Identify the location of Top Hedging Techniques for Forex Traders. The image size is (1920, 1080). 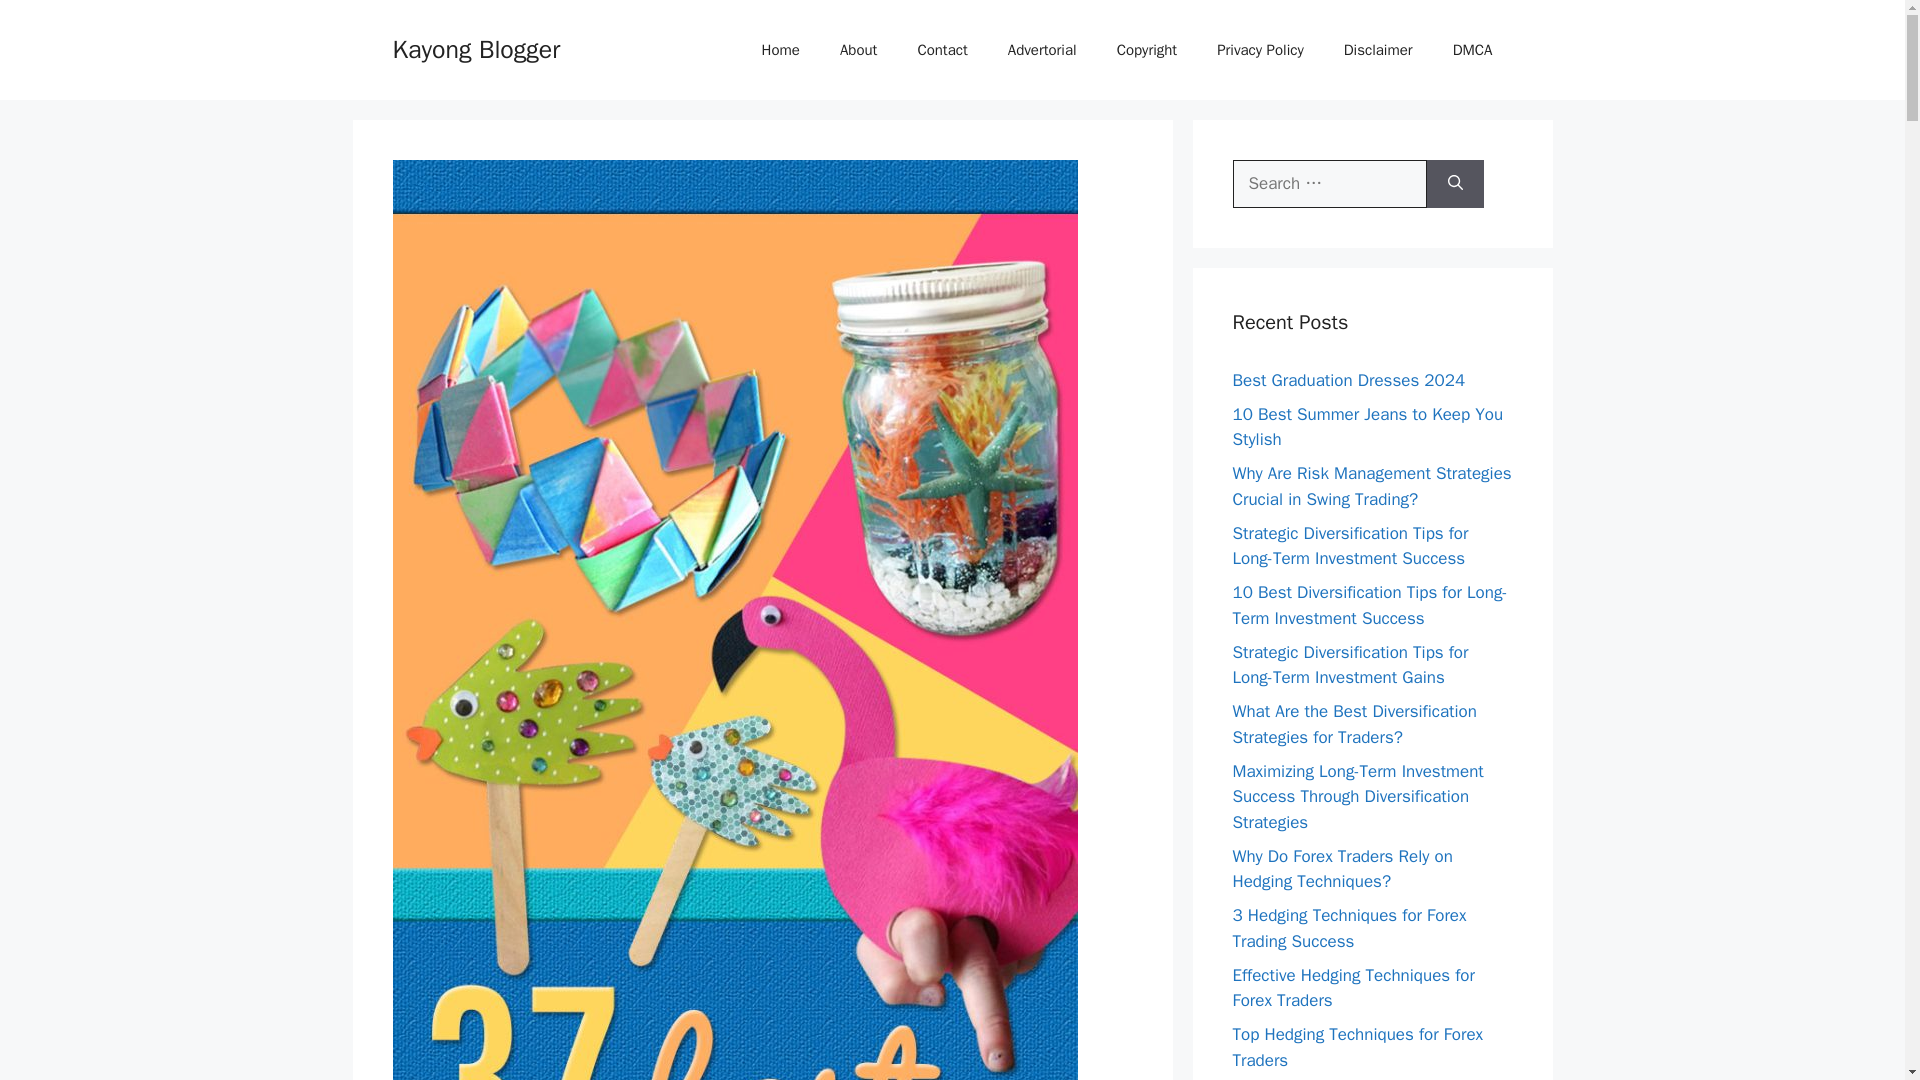
(1357, 1047).